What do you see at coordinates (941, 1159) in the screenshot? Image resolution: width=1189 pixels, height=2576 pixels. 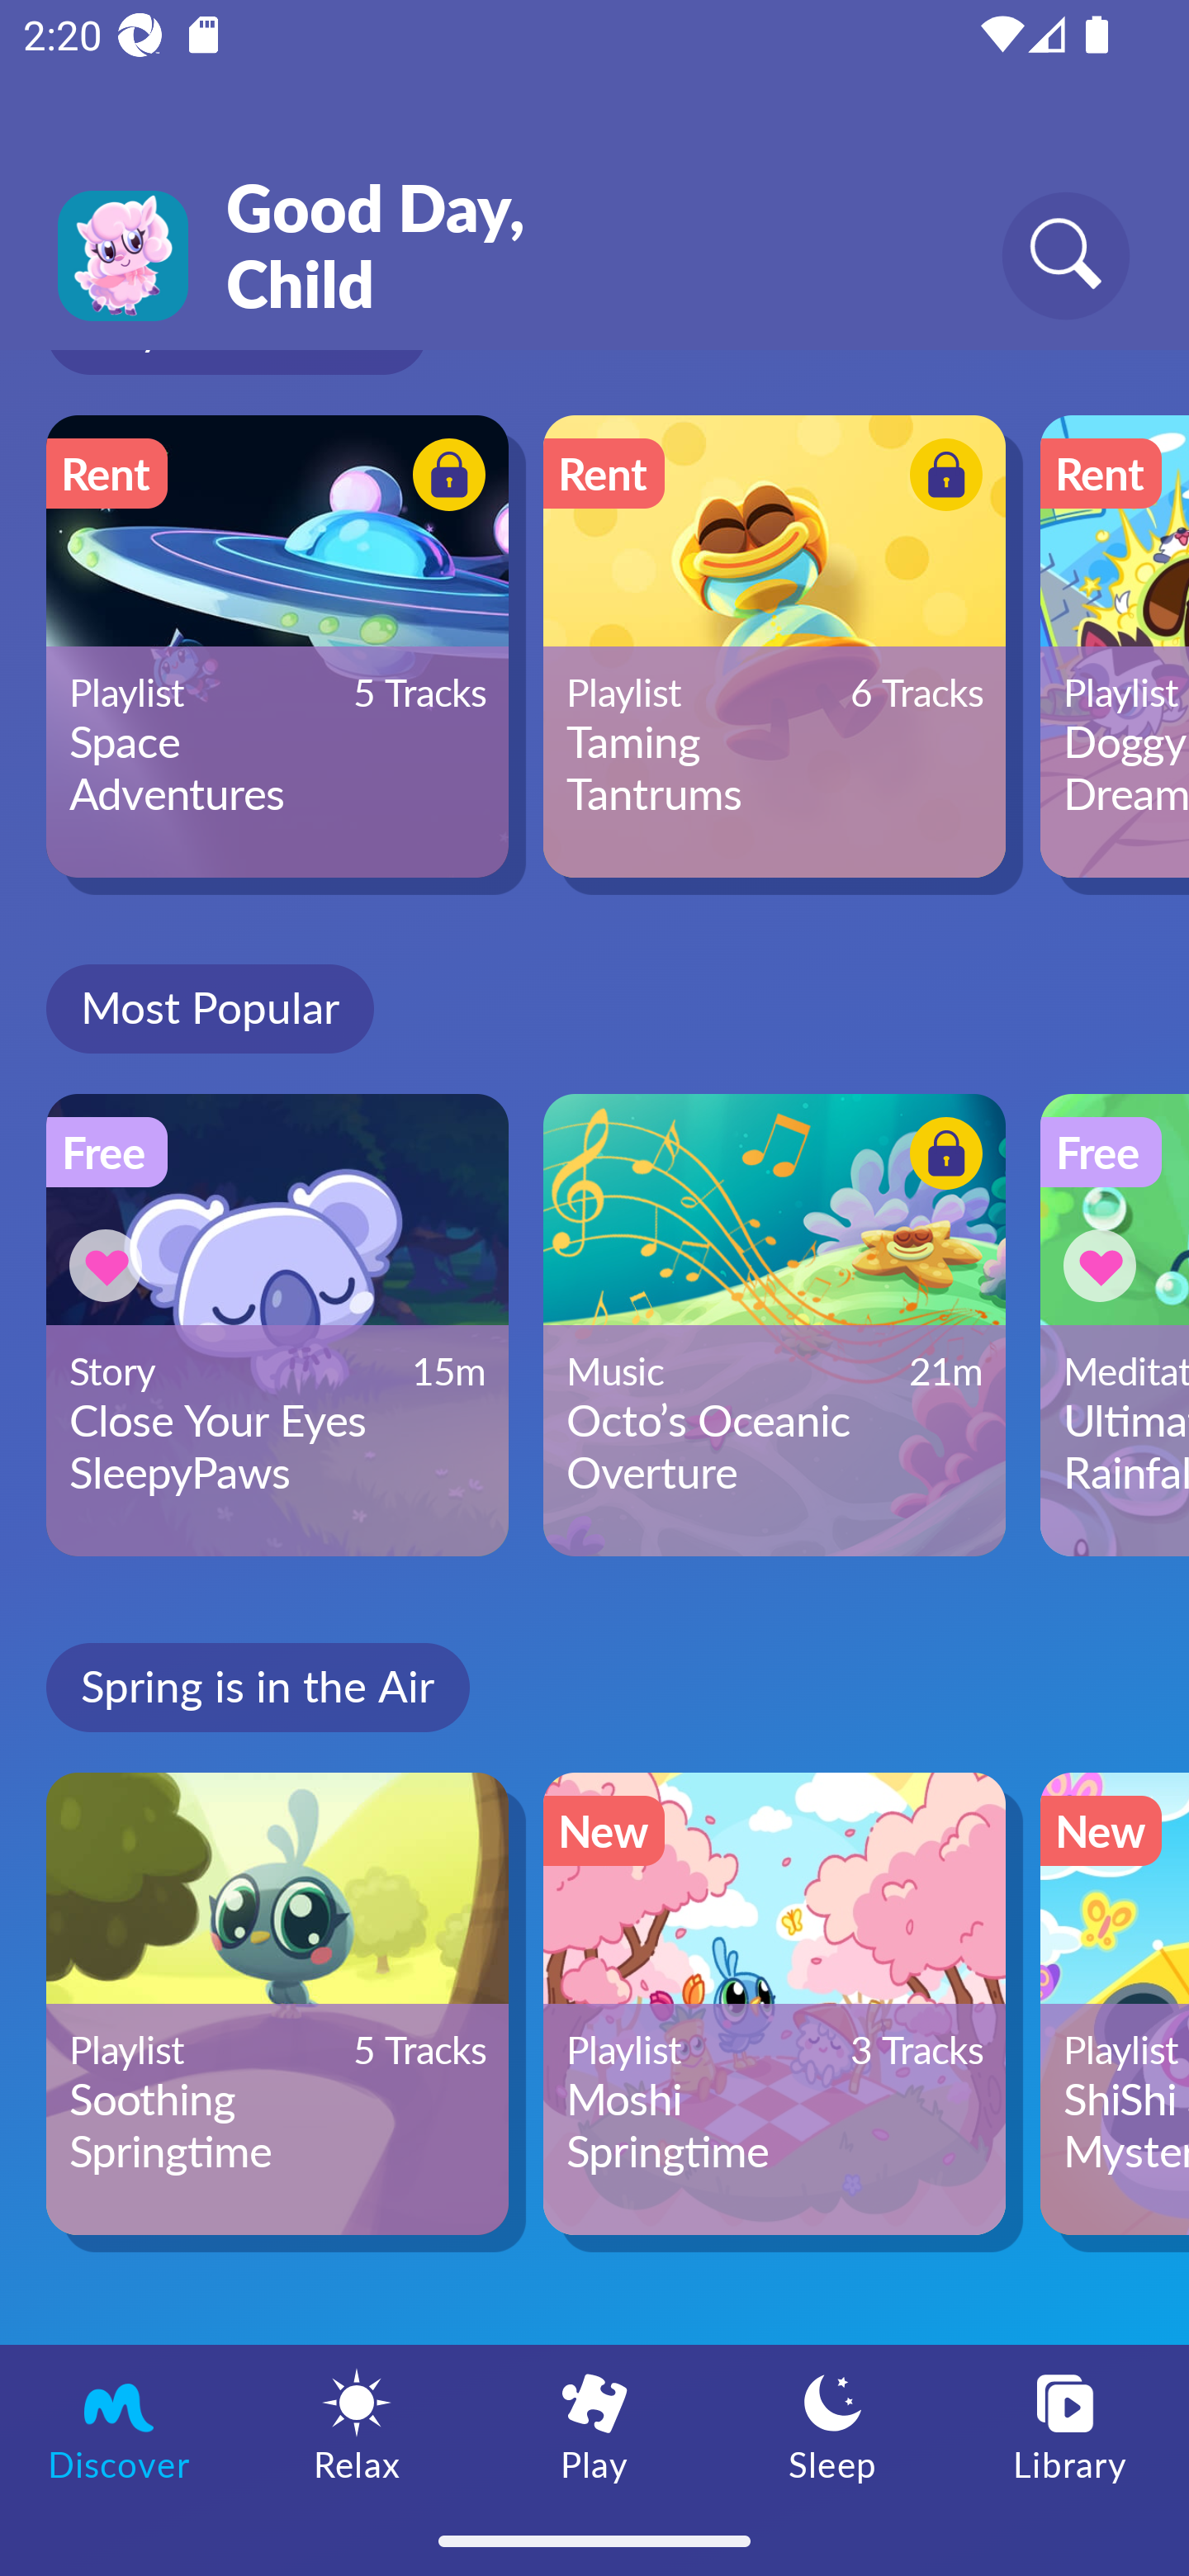 I see `Button` at bounding box center [941, 1159].